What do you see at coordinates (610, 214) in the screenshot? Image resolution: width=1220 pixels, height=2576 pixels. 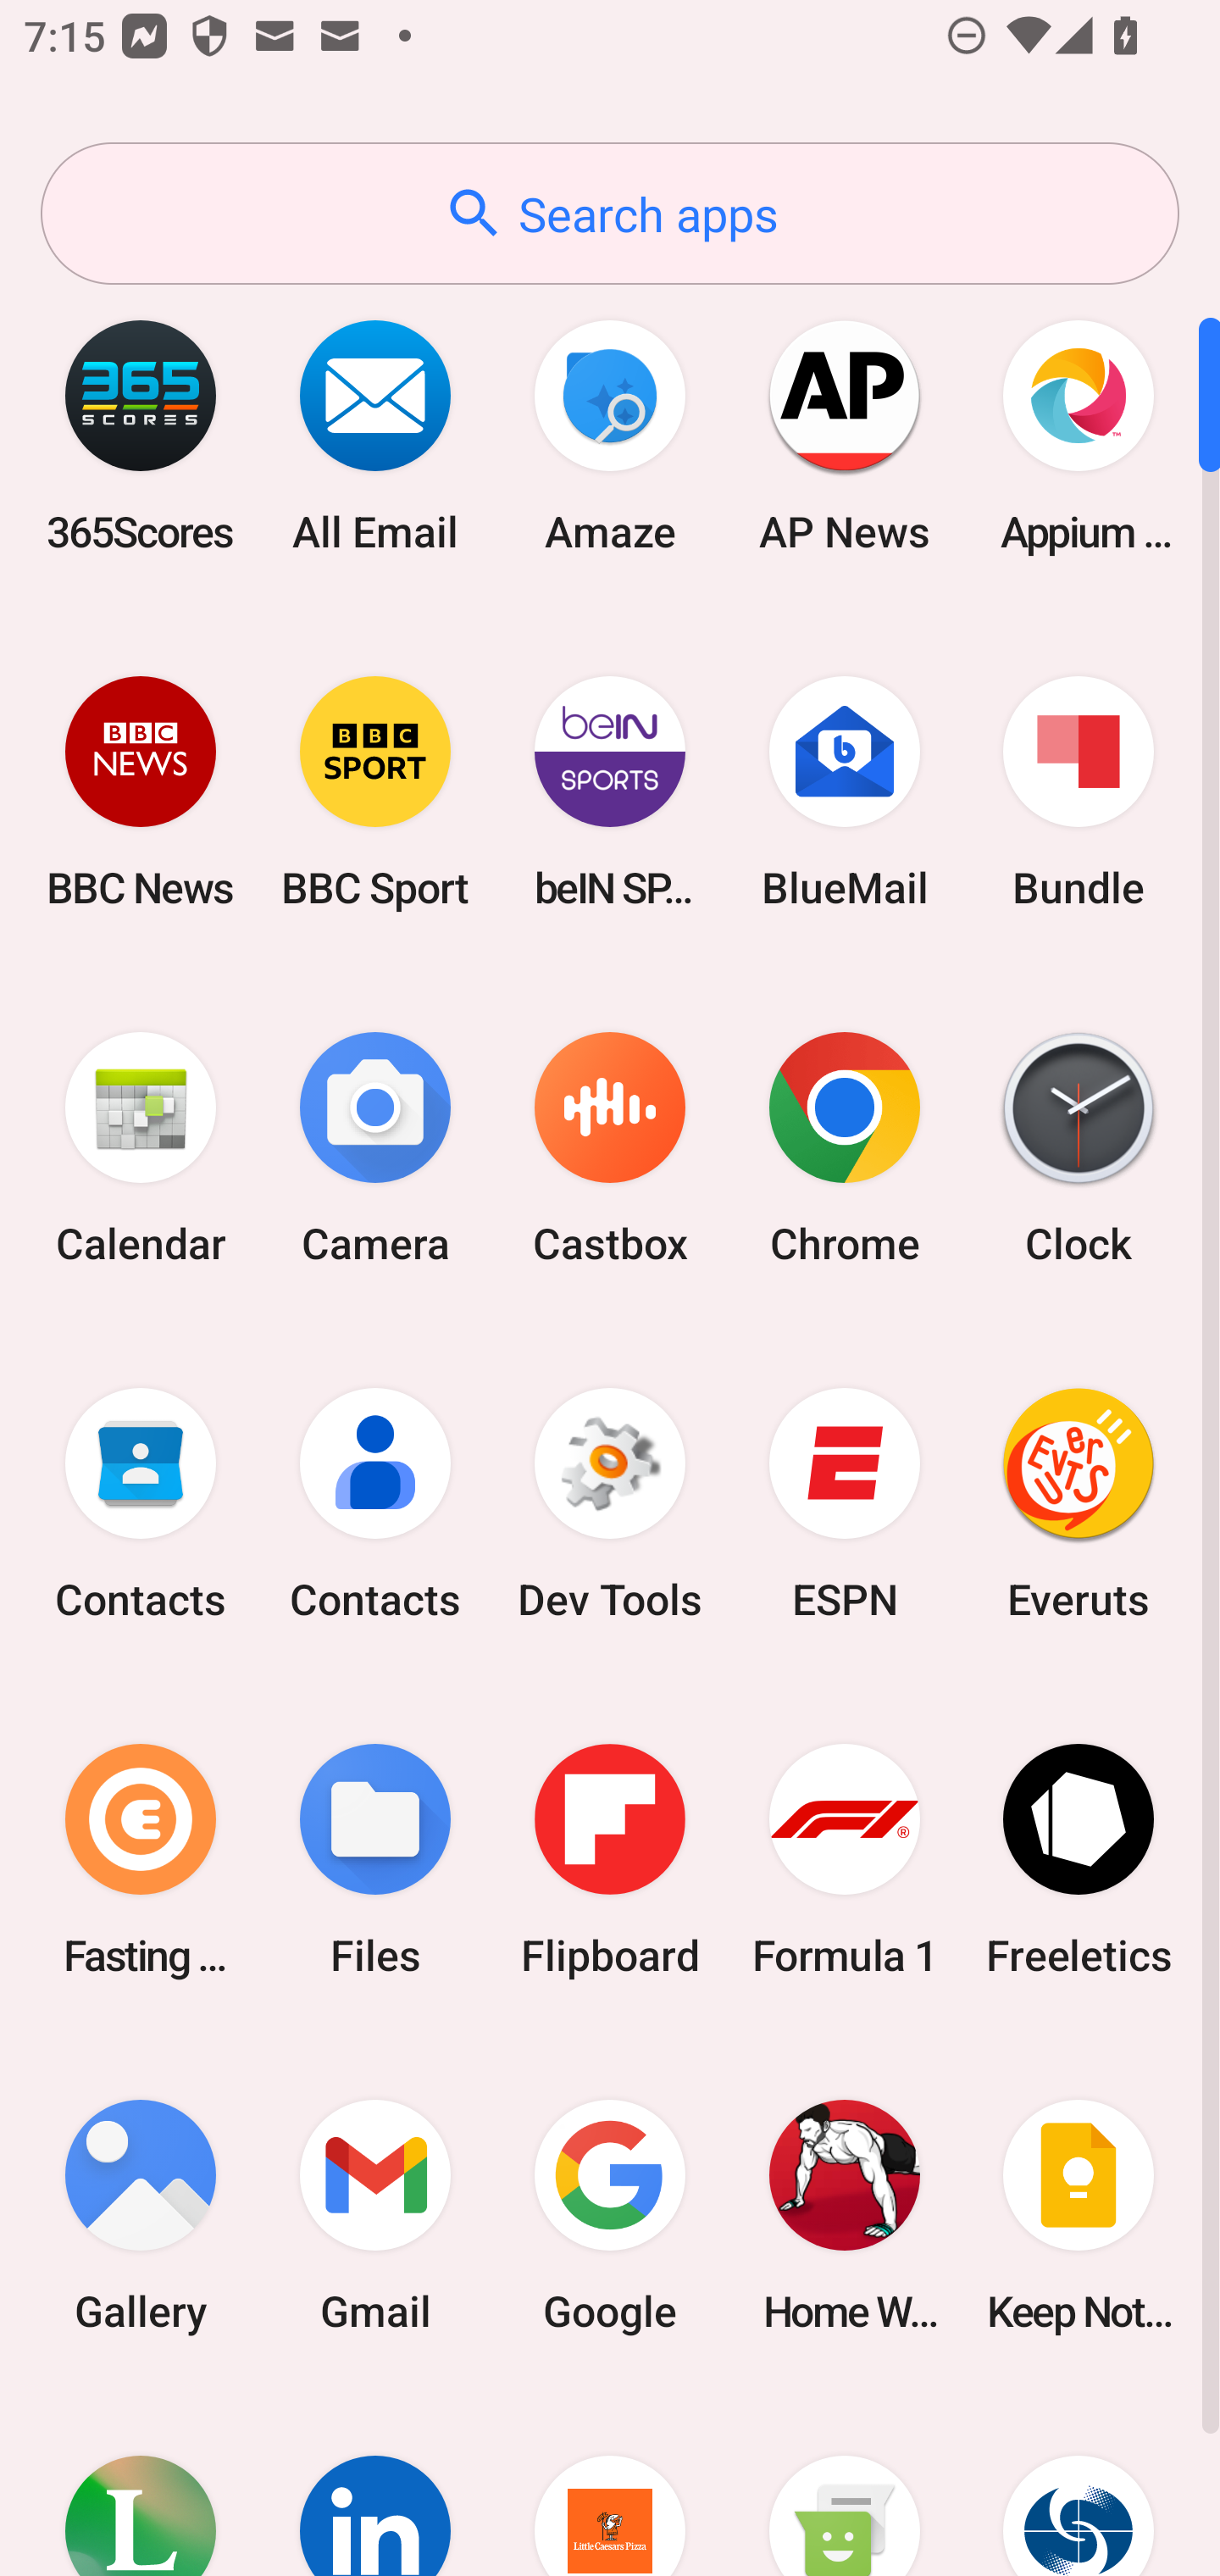 I see `  Search apps` at bounding box center [610, 214].